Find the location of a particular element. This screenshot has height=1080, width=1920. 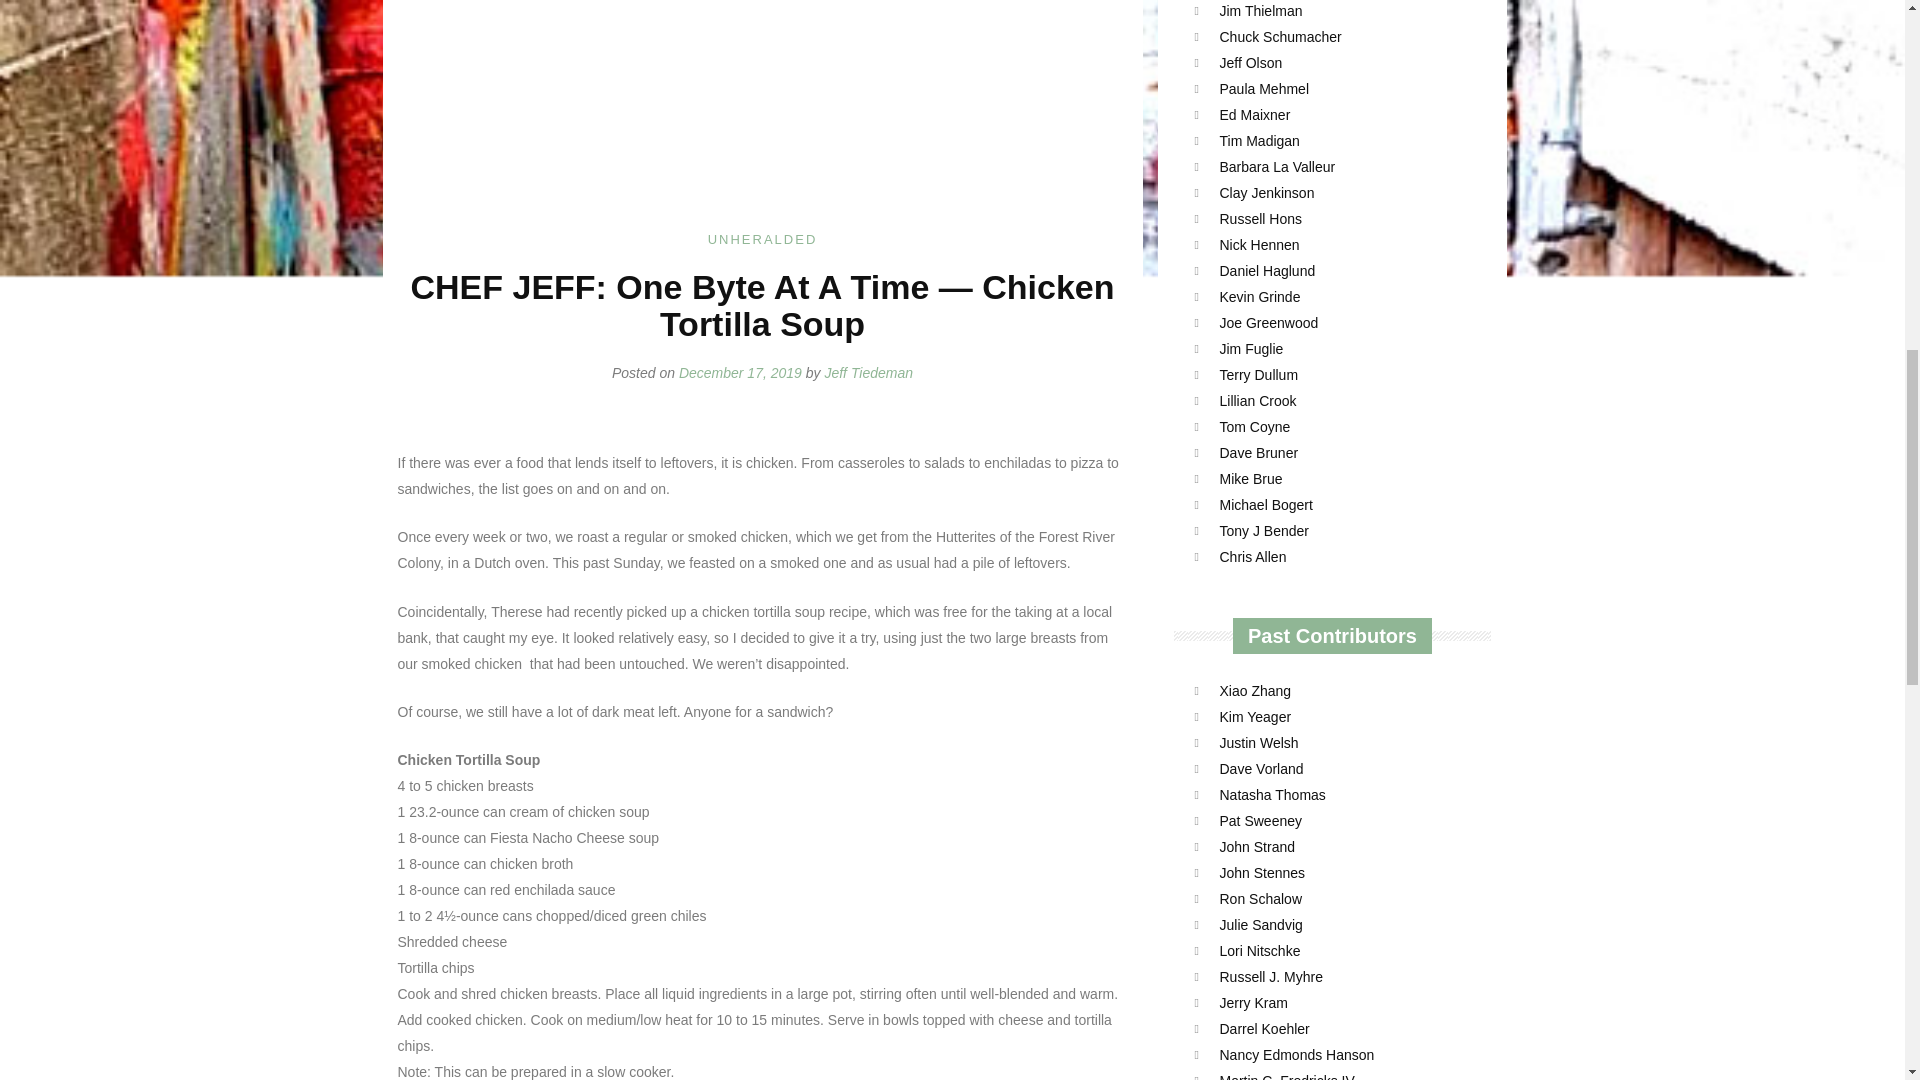

Jeff Tiedeman is located at coordinates (868, 373).